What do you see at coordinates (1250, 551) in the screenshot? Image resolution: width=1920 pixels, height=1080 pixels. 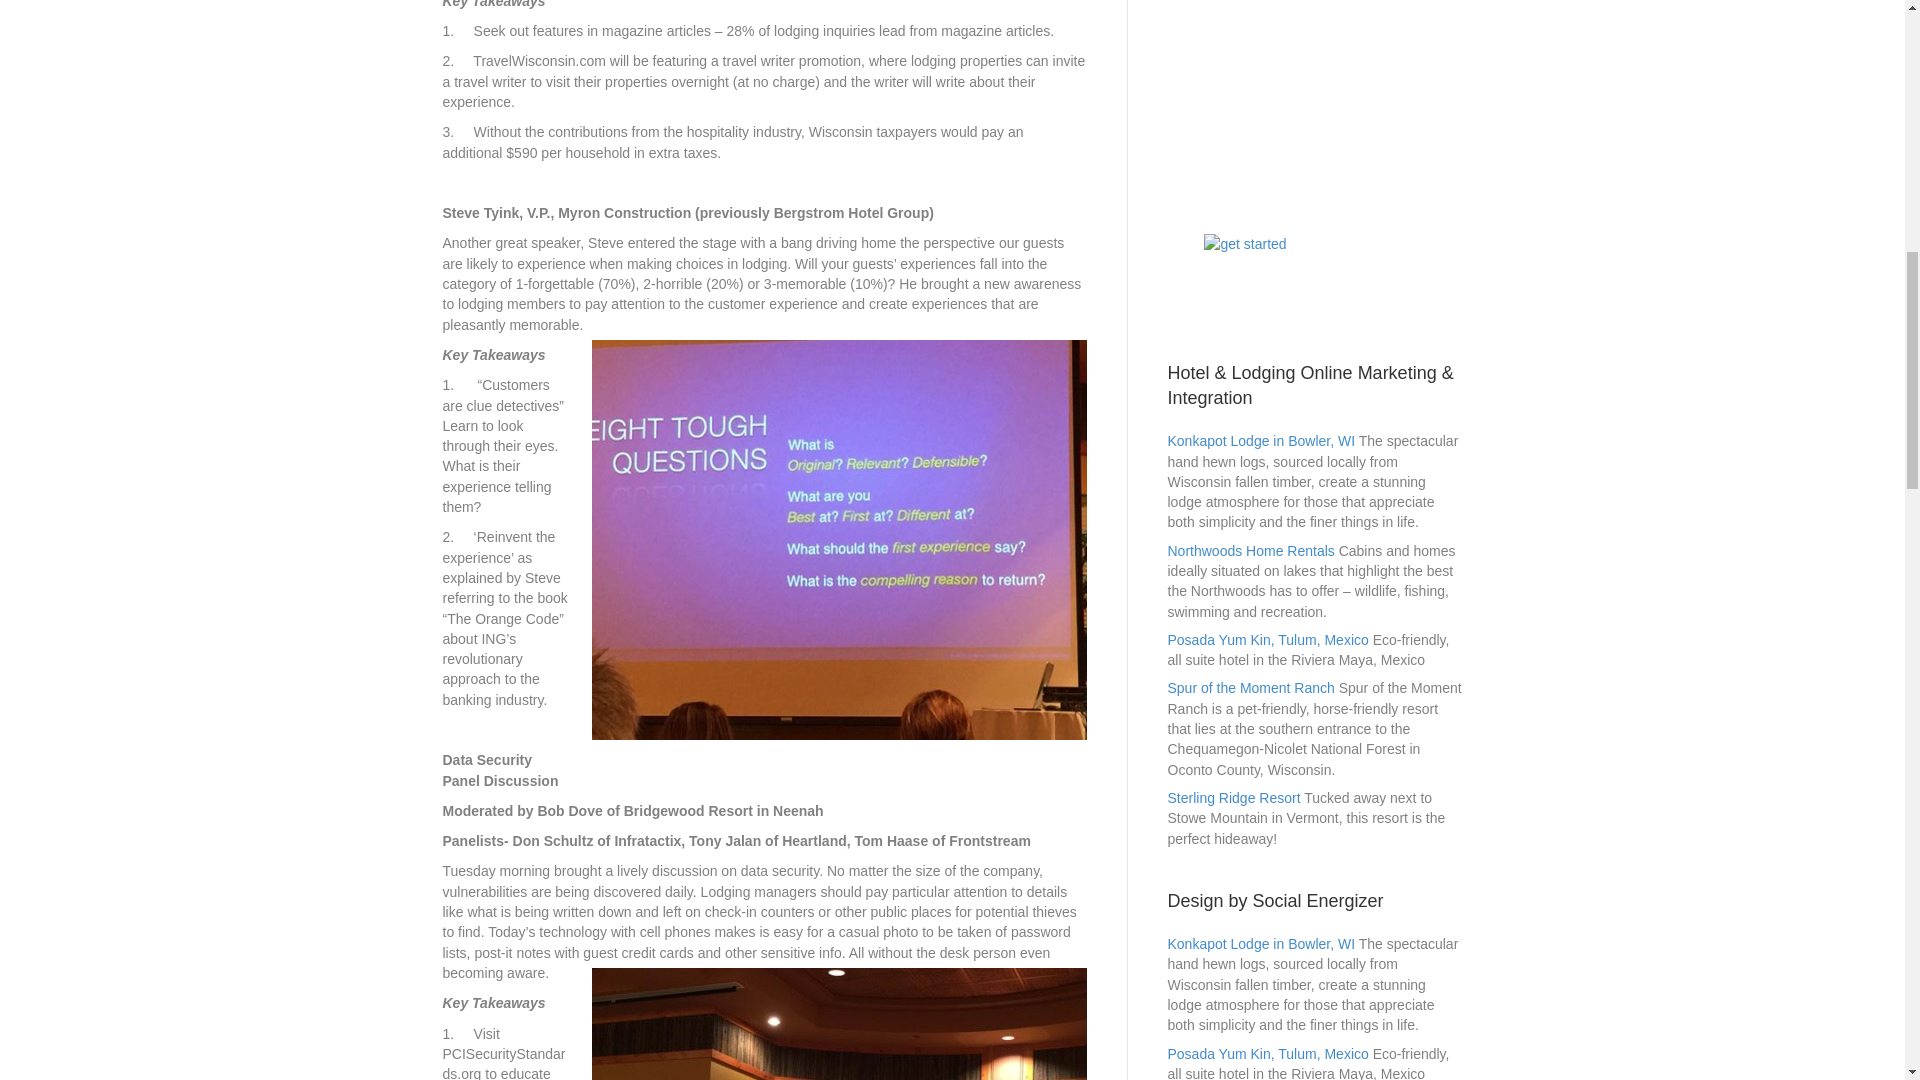 I see `Northwoods Home Rentals` at bounding box center [1250, 551].